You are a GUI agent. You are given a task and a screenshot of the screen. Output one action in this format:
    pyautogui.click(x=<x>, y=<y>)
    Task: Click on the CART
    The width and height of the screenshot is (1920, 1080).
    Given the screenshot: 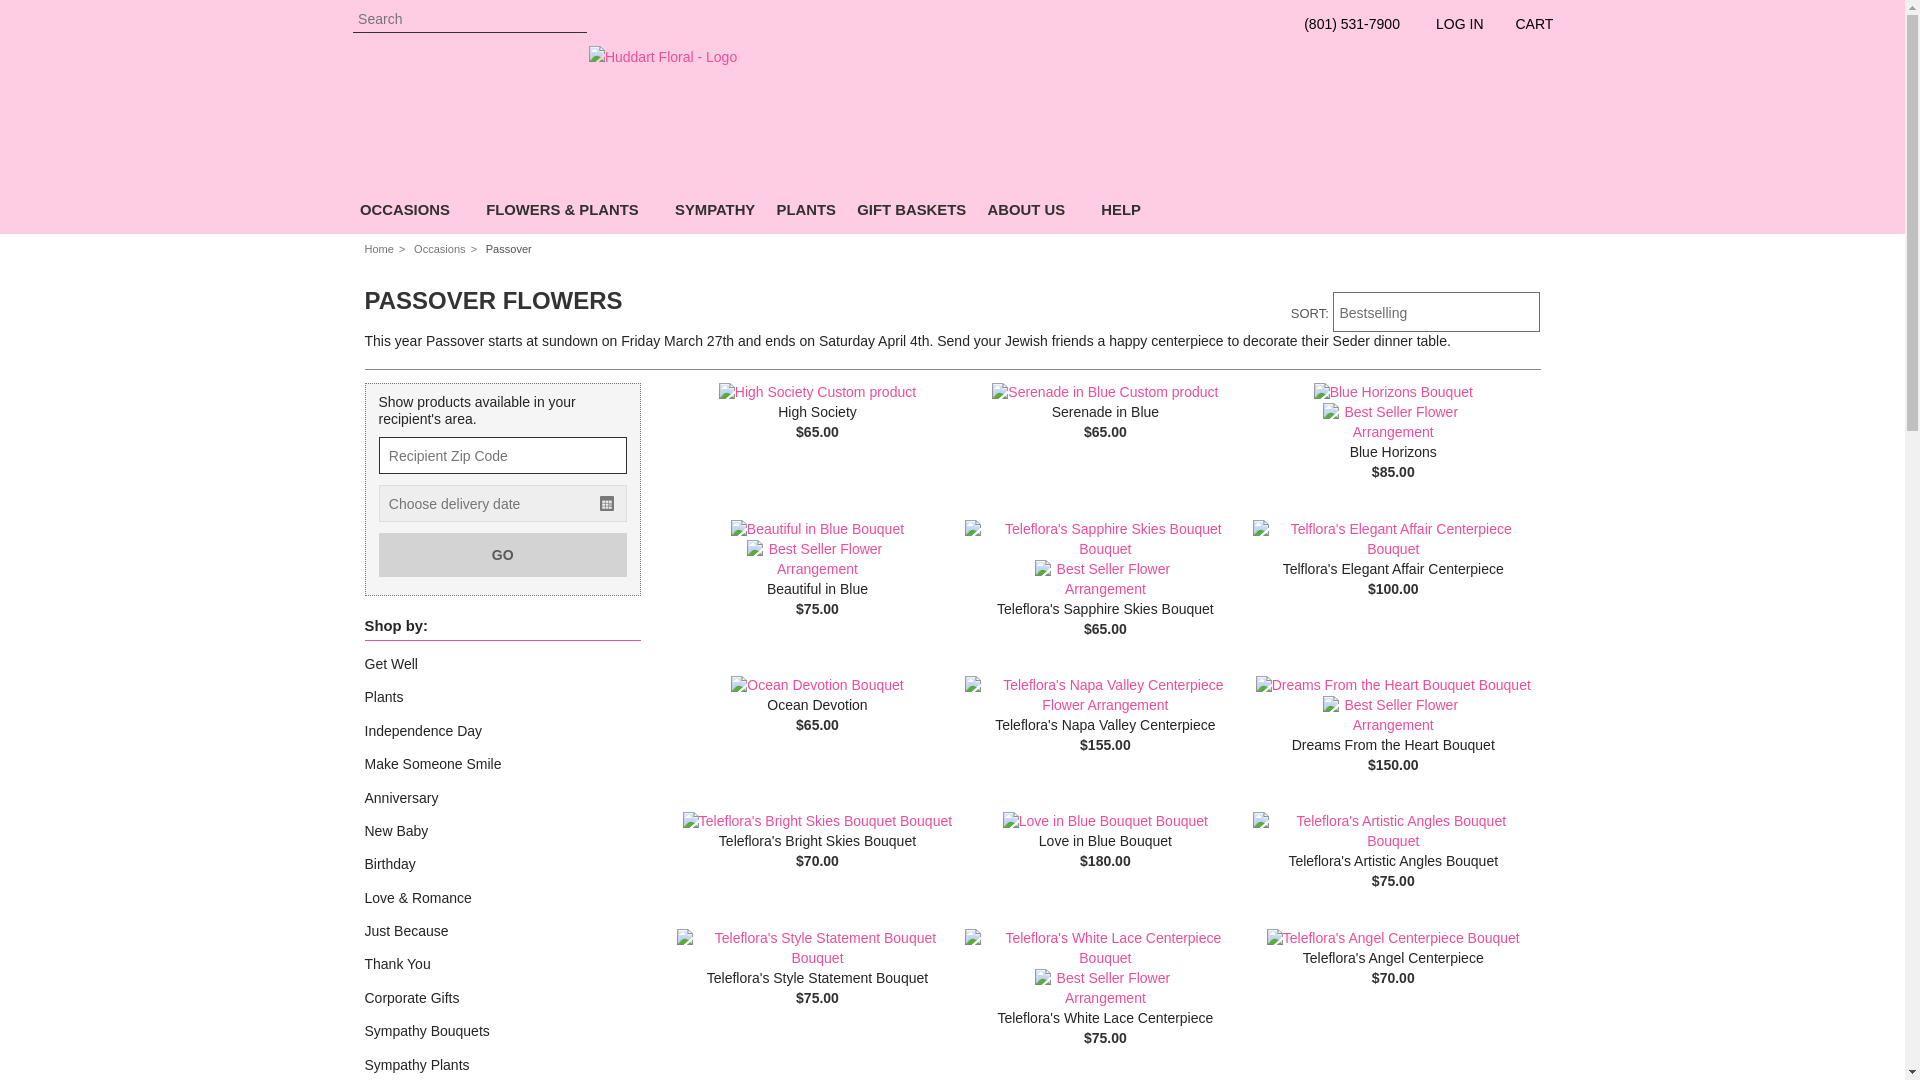 What is the action you would take?
    pyautogui.click(x=1525, y=32)
    